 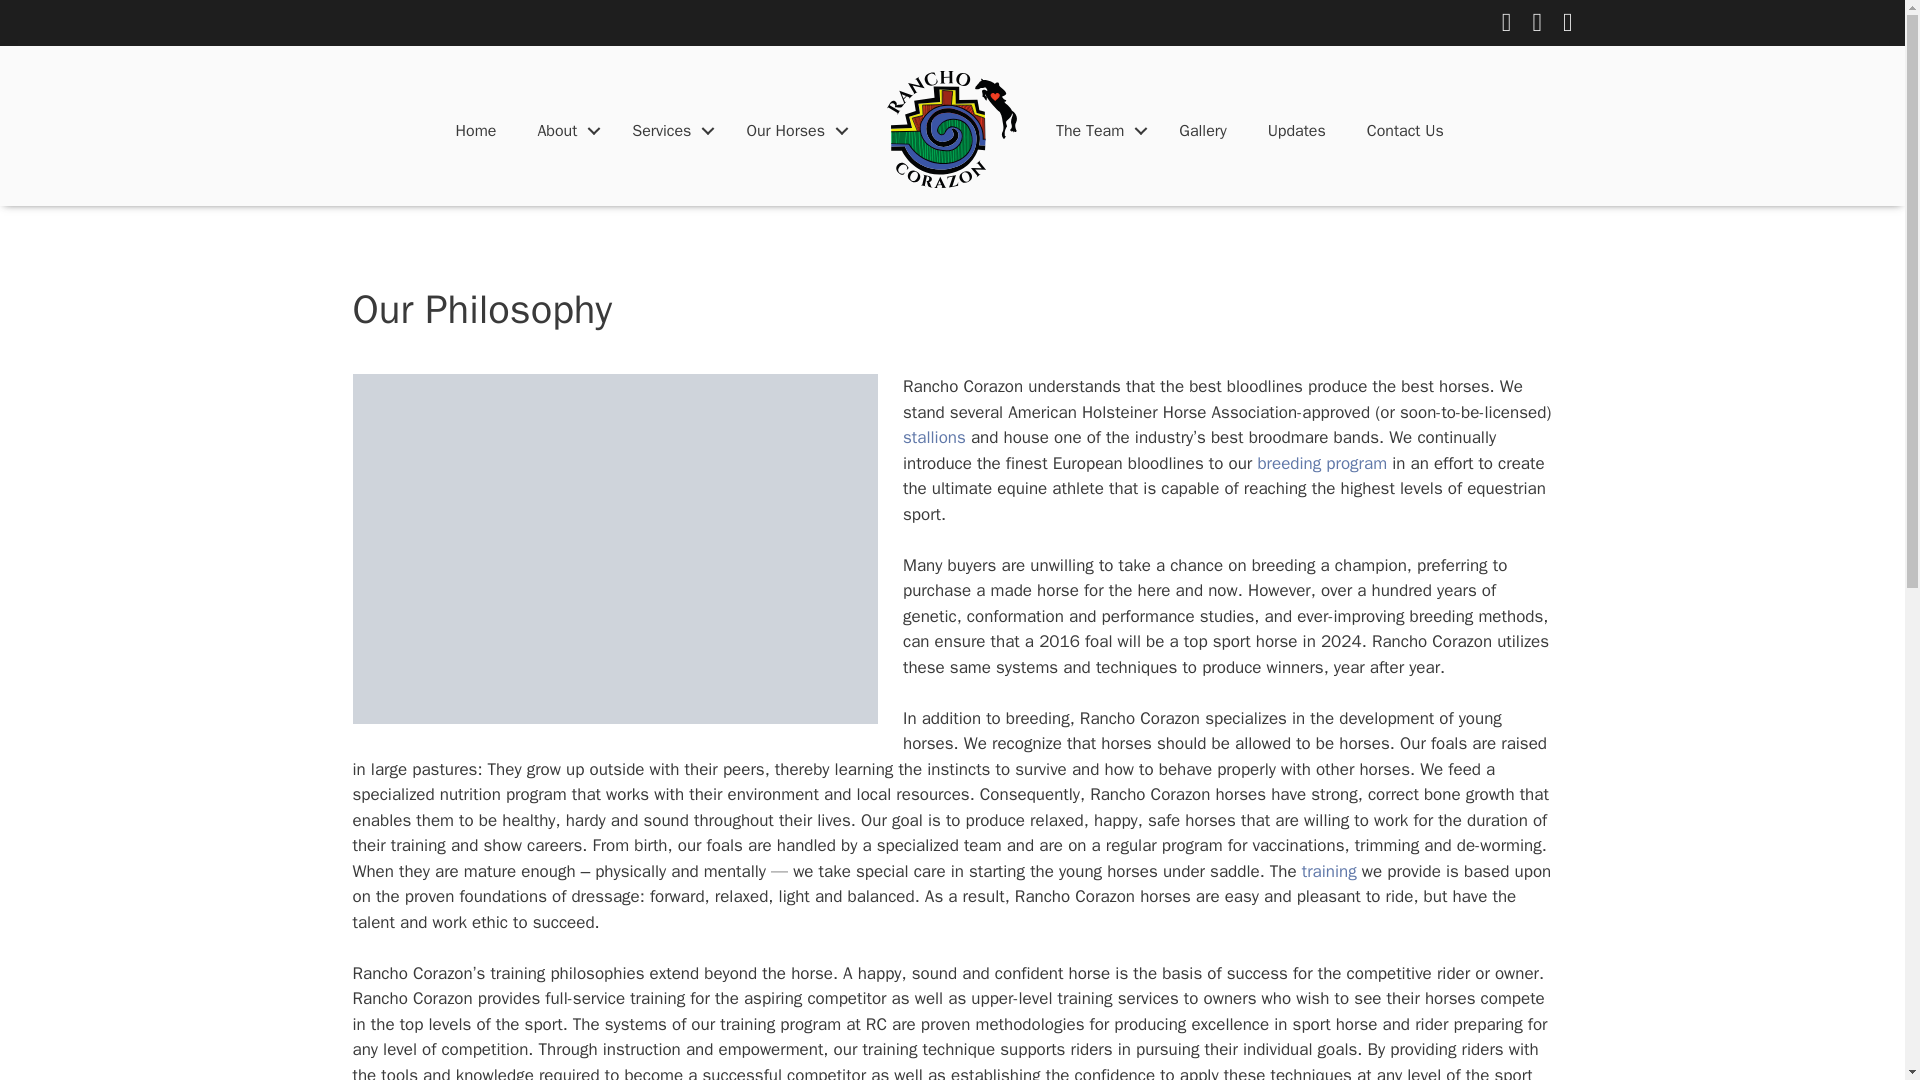 I want to click on About, so click(x=563, y=130).